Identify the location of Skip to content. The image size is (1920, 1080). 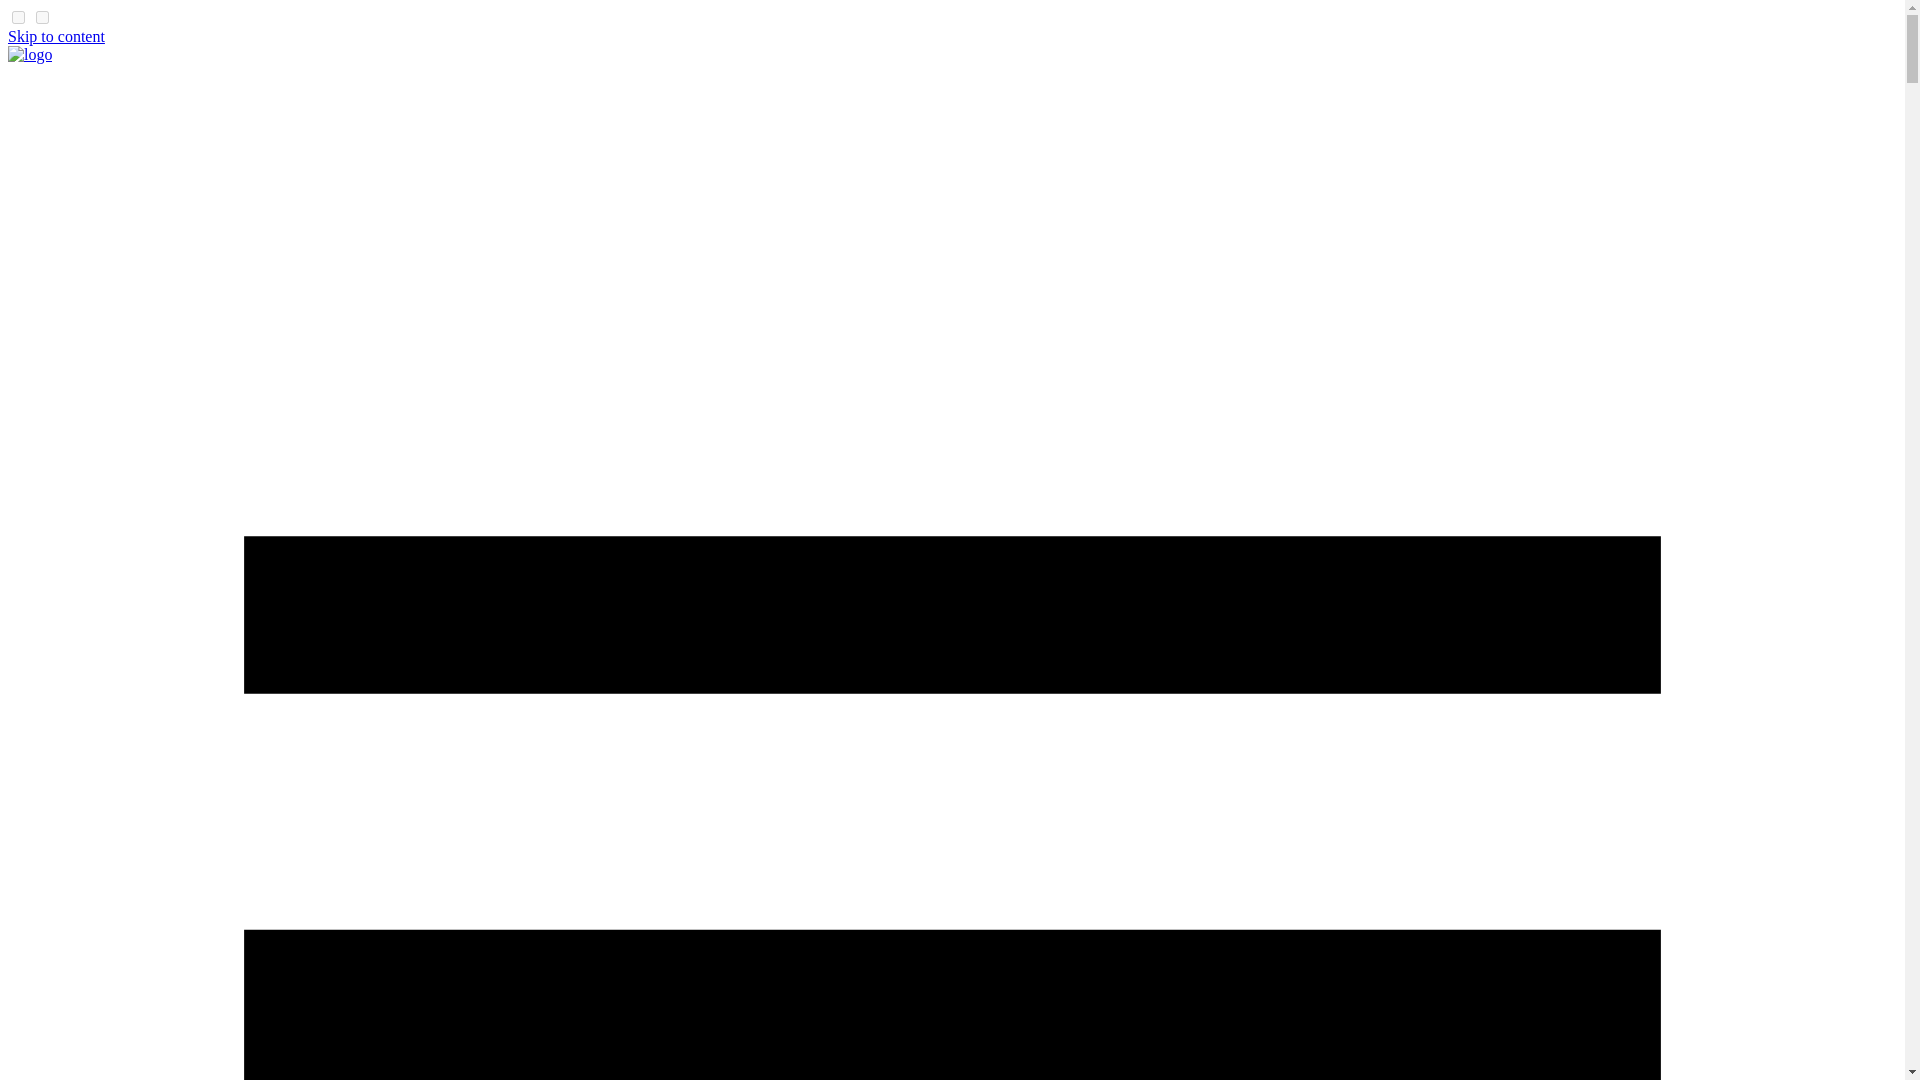
(56, 36).